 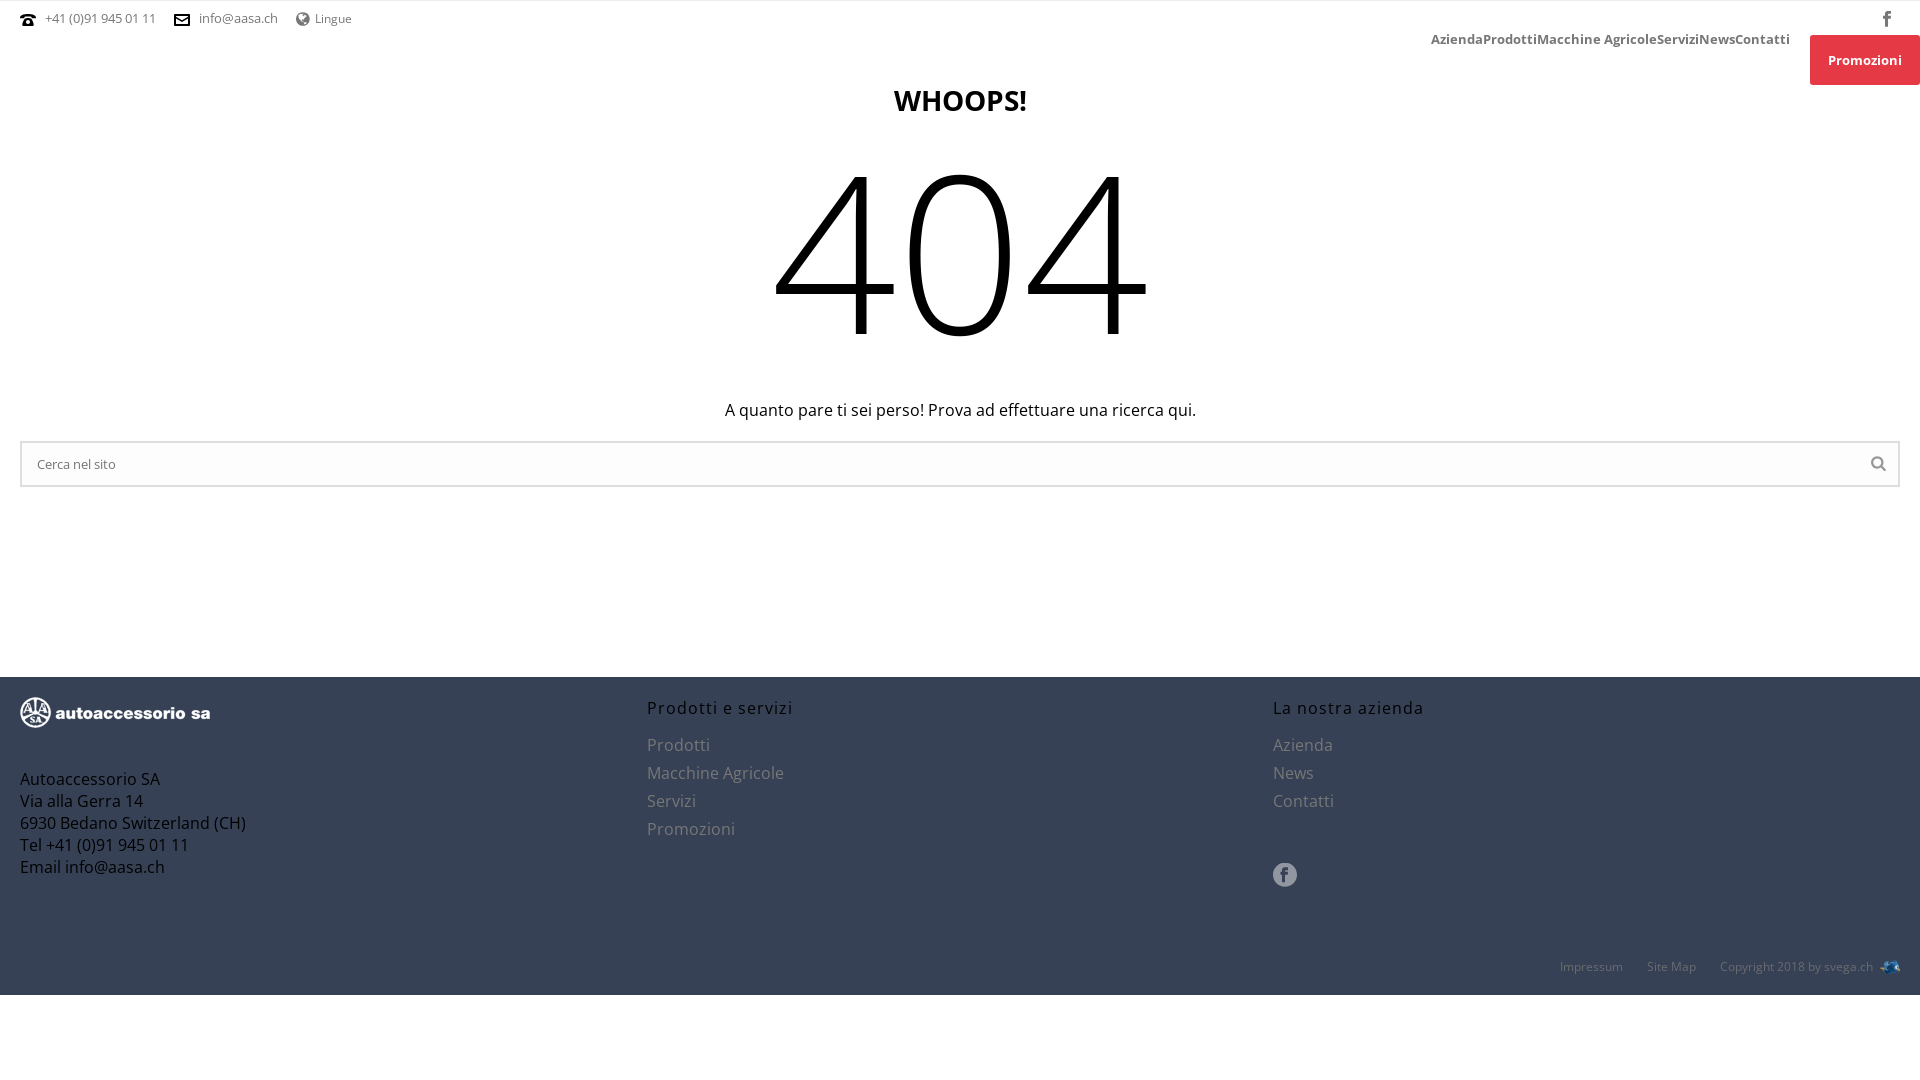 What do you see at coordinates (1303, 745) in the screenshot?
I see `Azienda` at bounding box center [1303, 745].